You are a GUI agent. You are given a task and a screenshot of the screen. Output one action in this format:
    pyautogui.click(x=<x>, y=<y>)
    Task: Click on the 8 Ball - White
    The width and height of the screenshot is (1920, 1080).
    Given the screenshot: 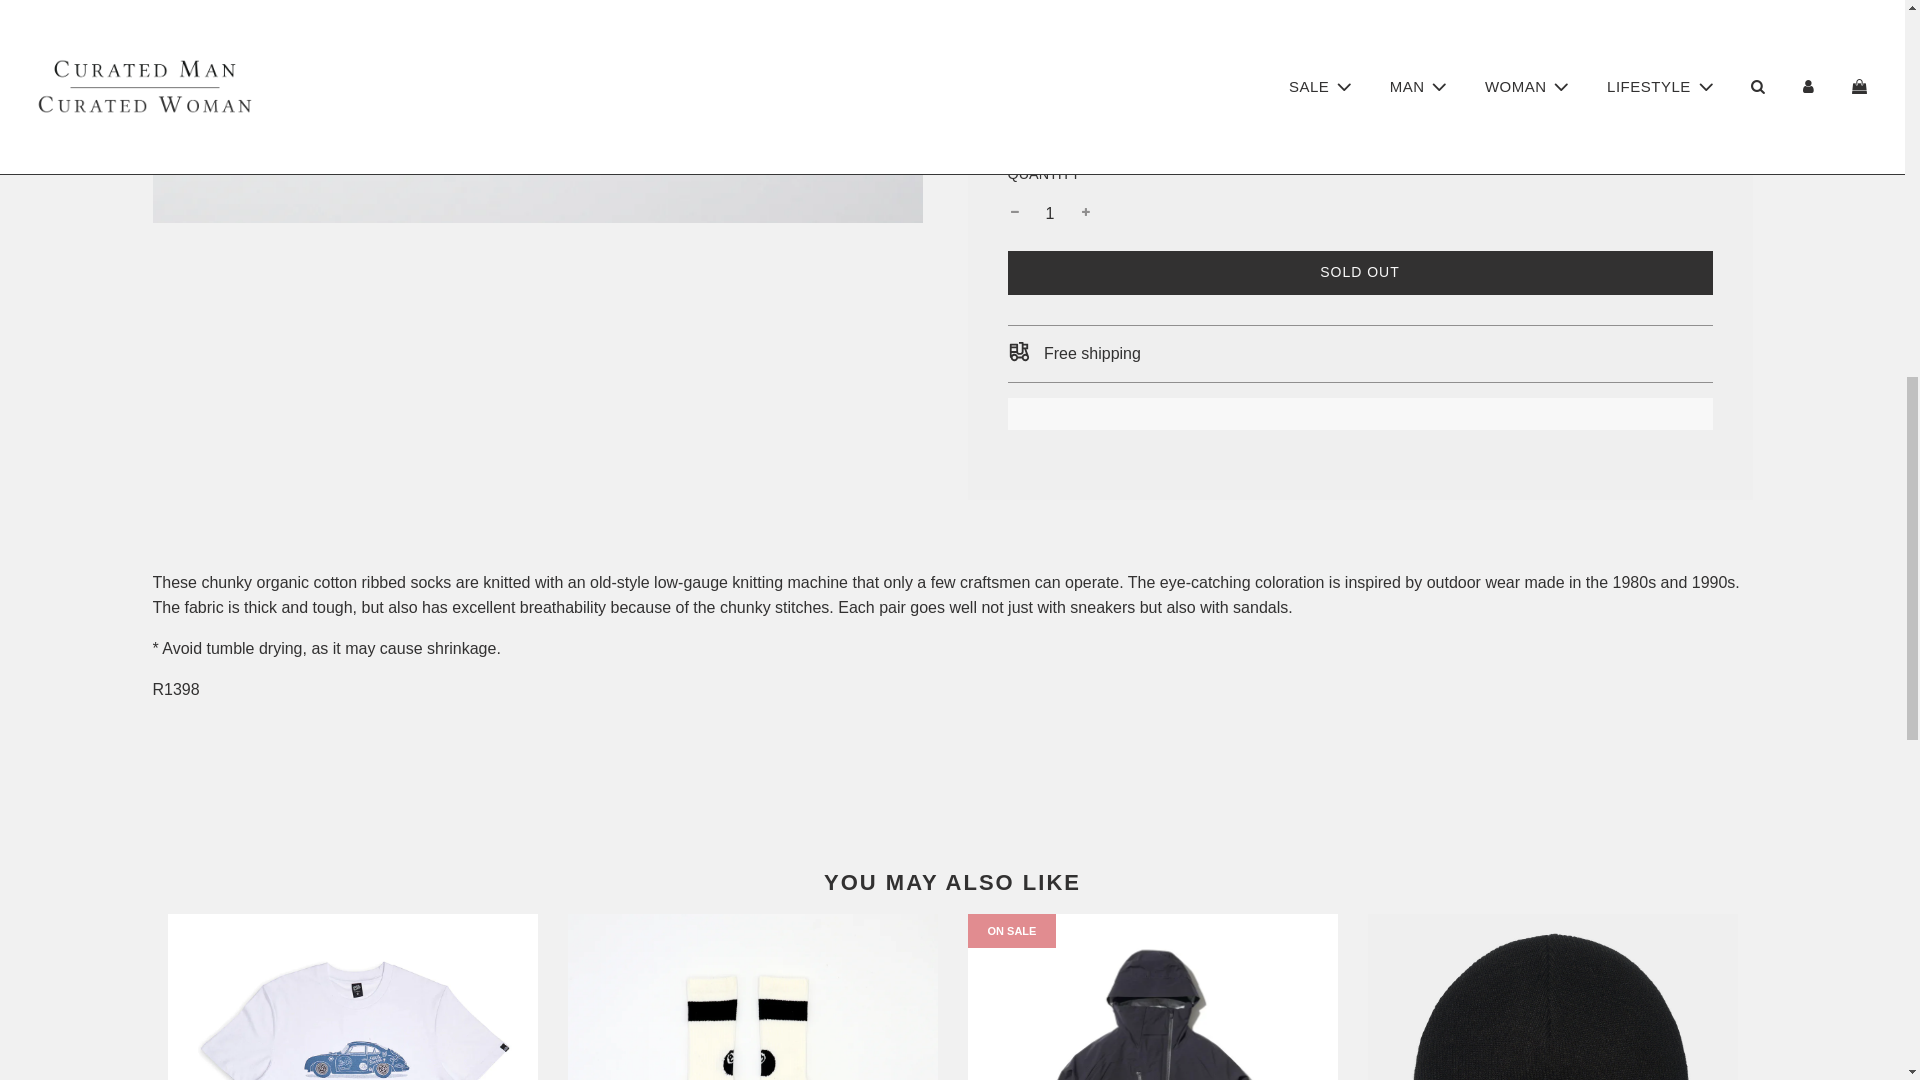 What is the action you would take?
    pyautogui.click(x=753, y=996)
    